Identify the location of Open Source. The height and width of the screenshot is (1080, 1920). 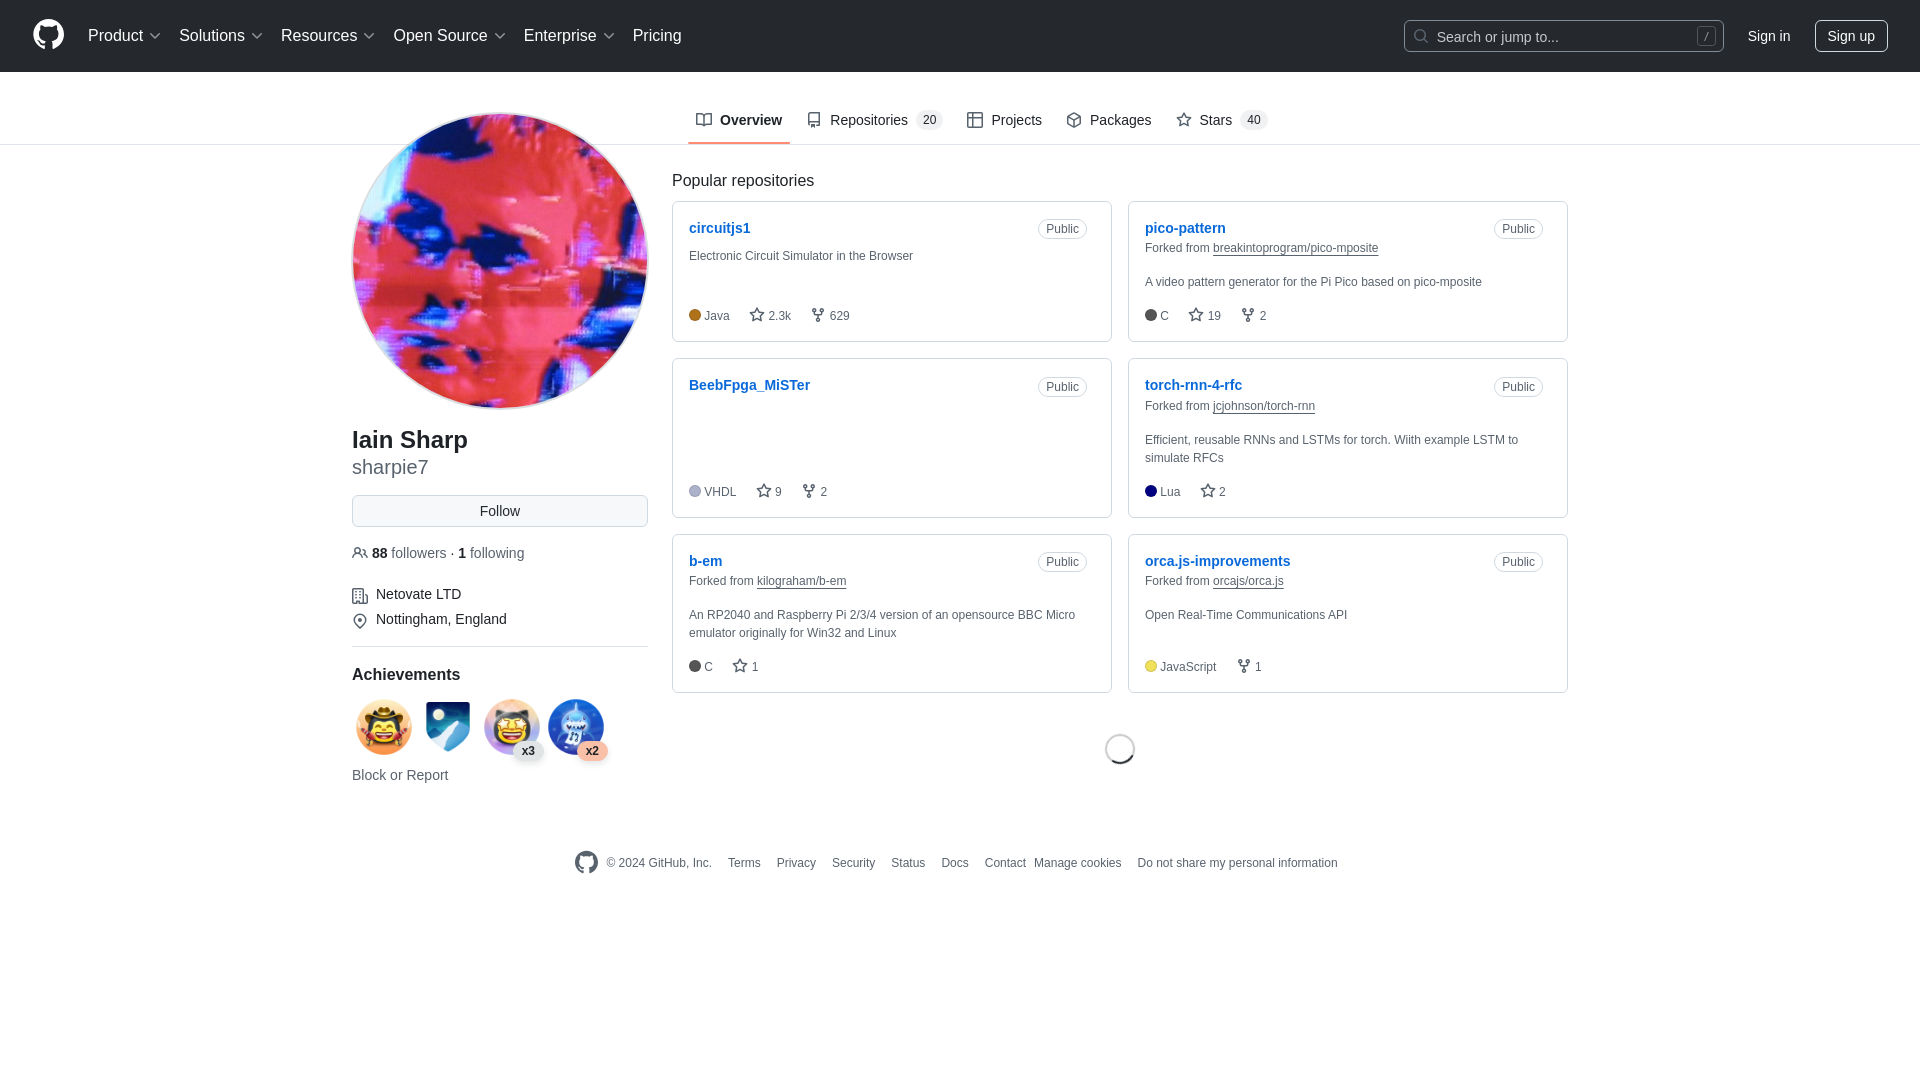
(450, 36).